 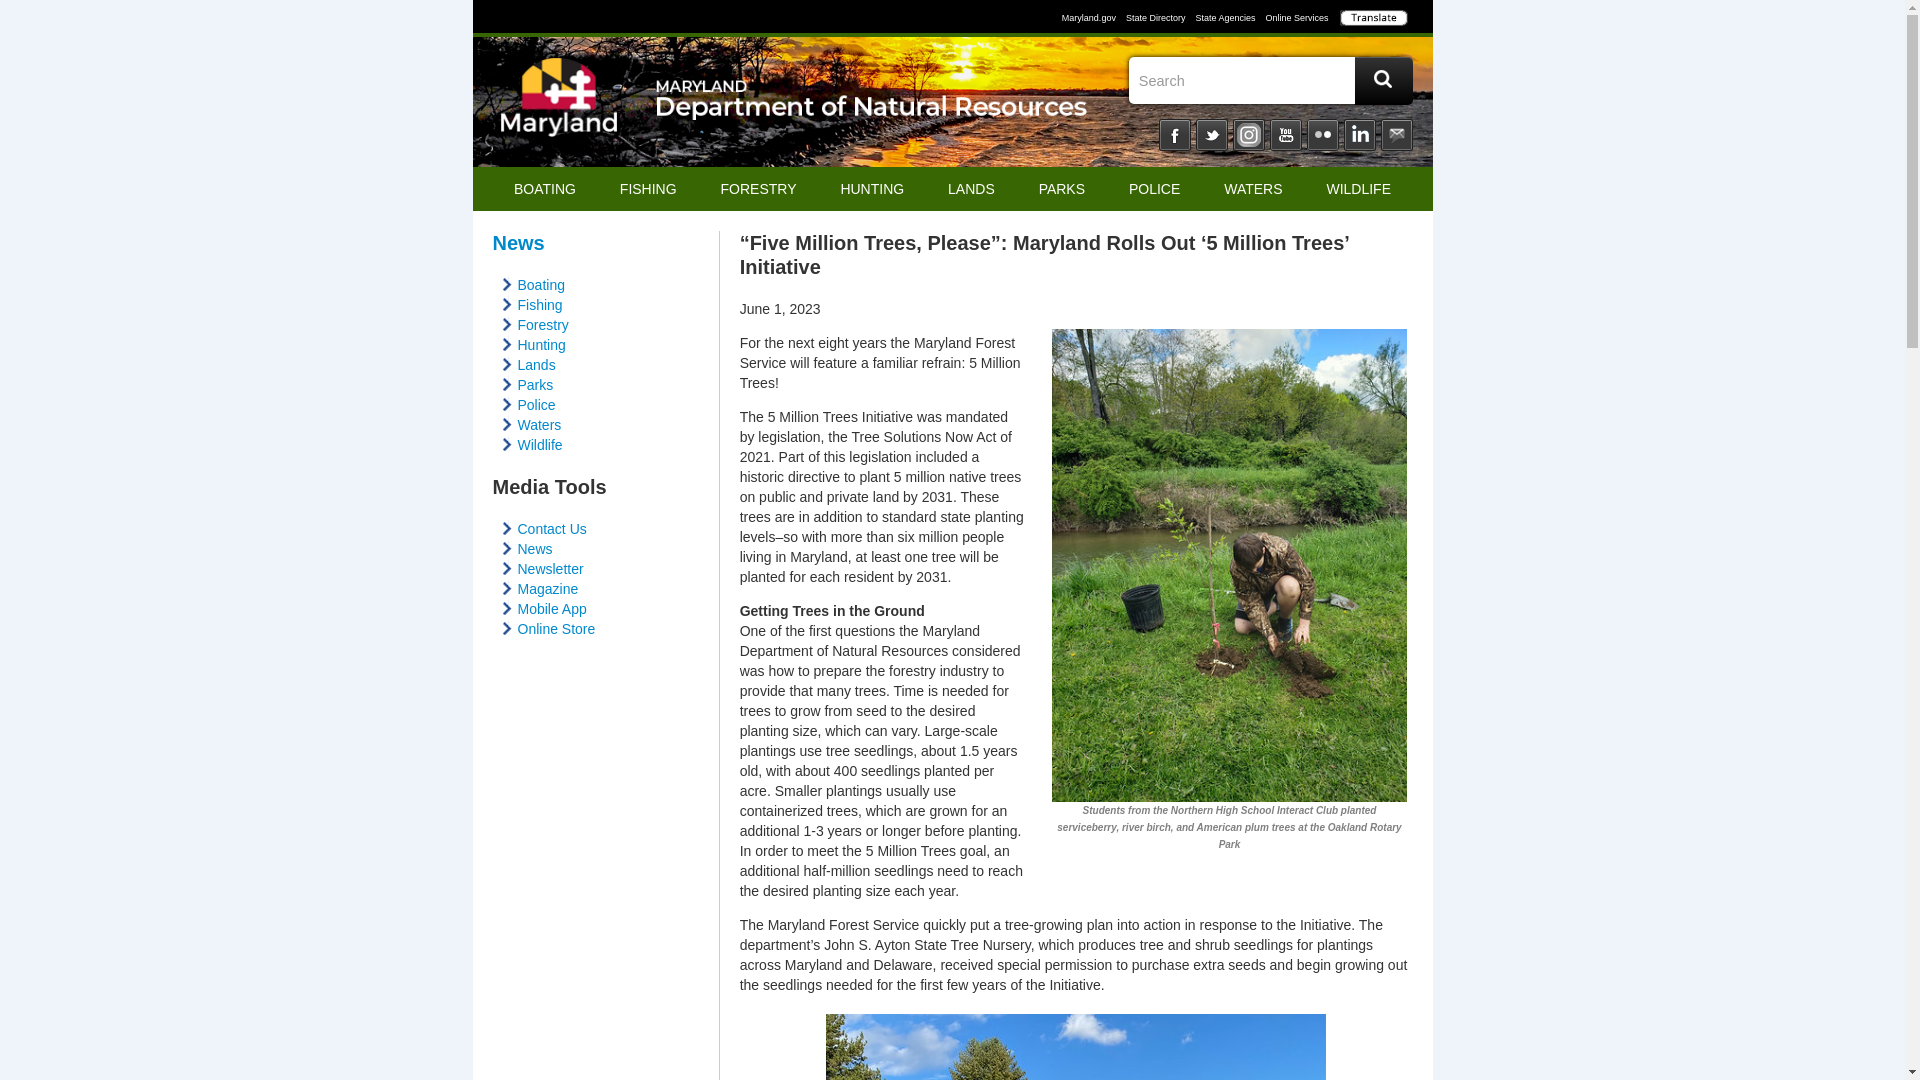 I want to click on LANDS, so click(x=971, y=188).